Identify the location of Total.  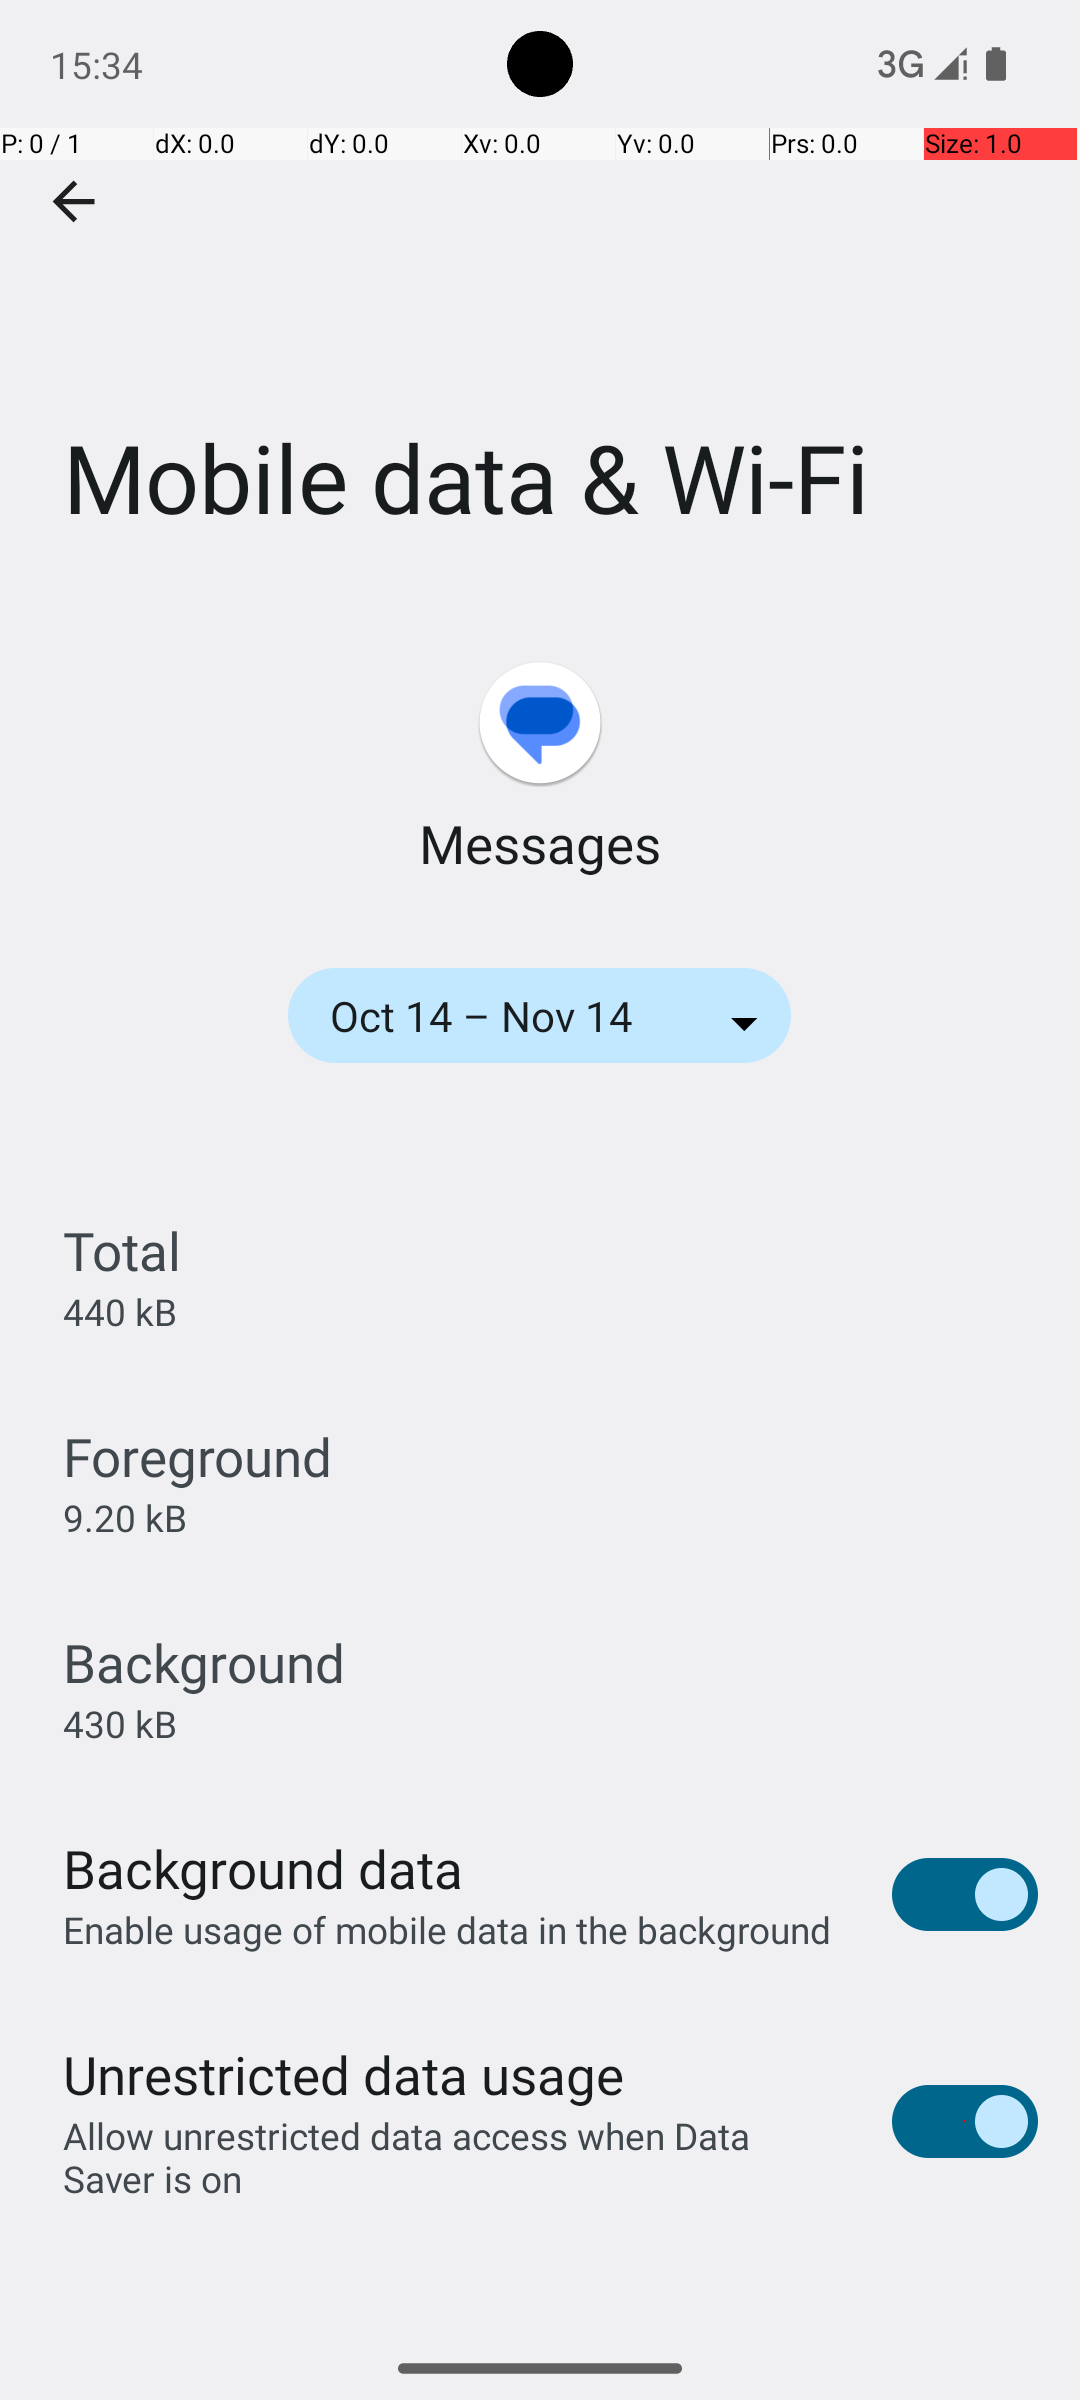
(122, 1250).